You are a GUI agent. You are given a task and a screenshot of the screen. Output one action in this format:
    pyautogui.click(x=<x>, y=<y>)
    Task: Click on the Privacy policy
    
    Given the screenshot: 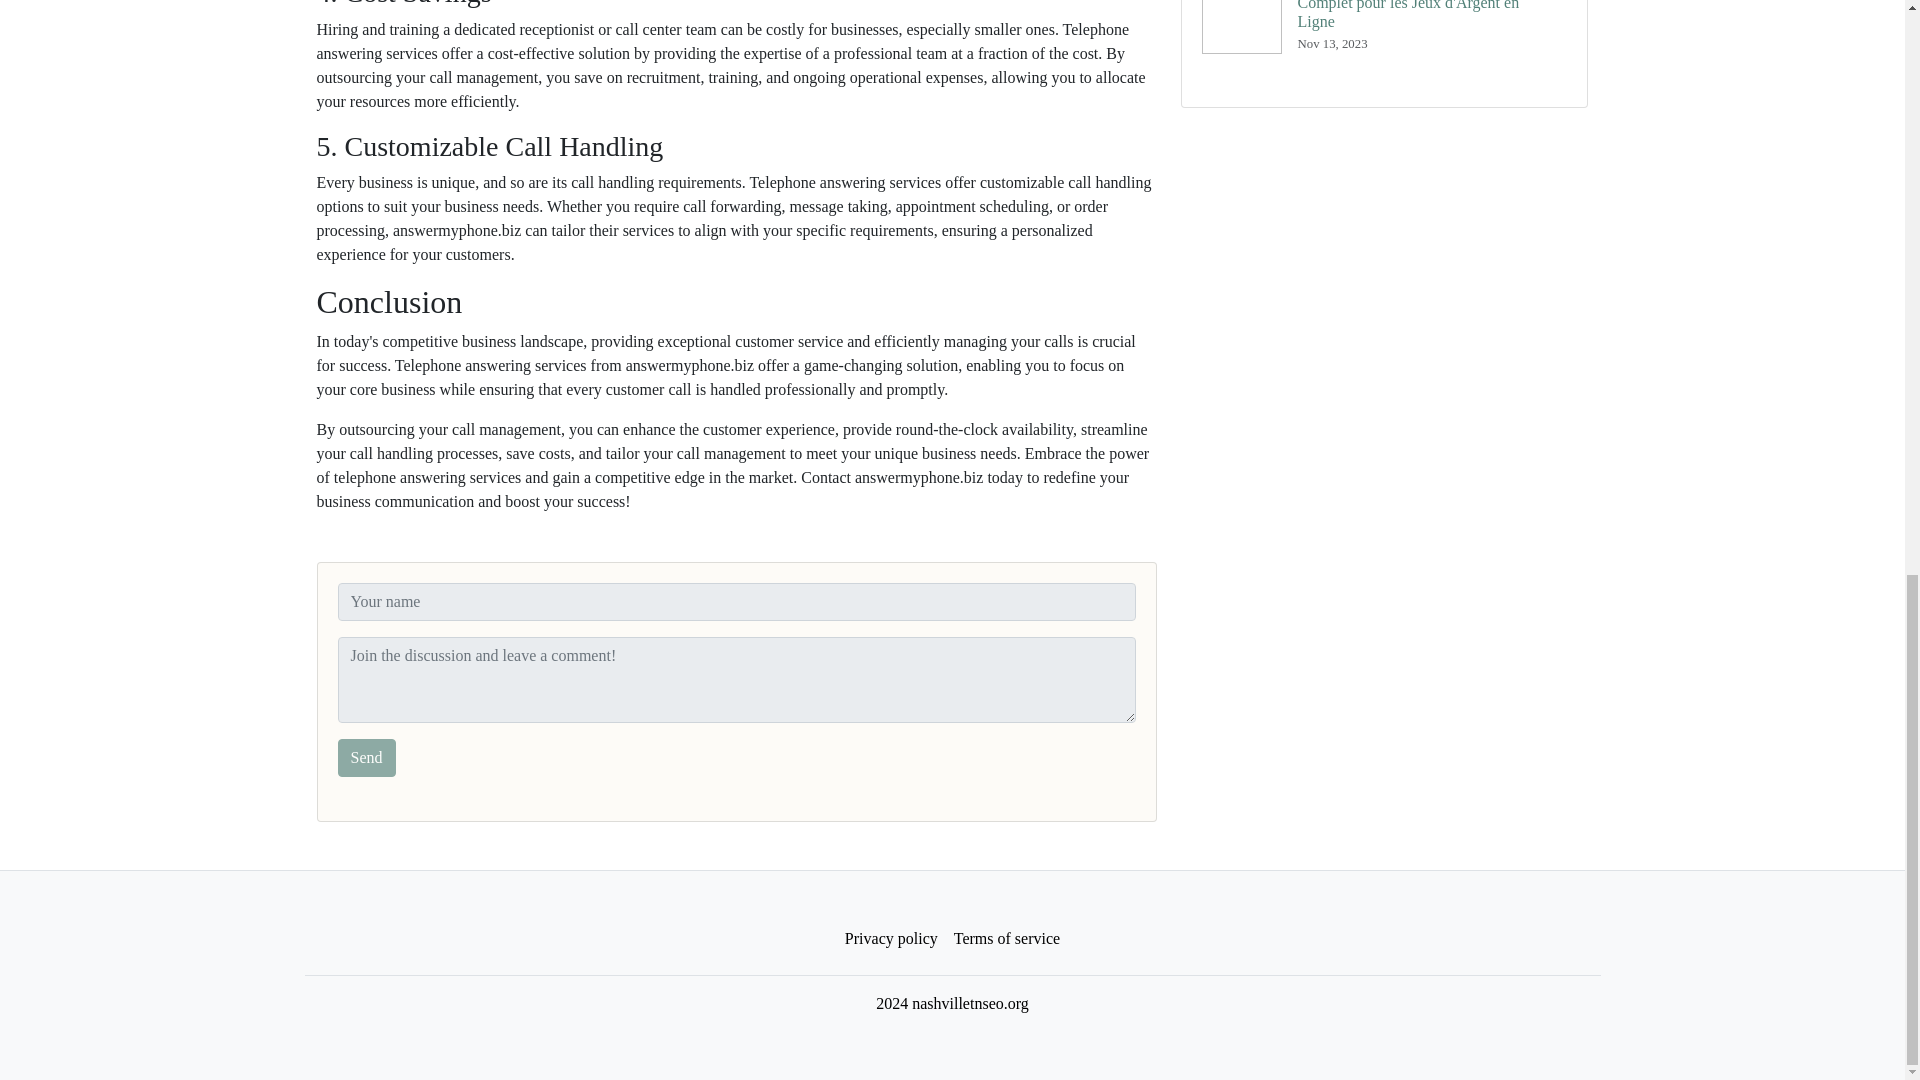 What is the action you would take?
    pyautogui.click(x=892, y=939)
    